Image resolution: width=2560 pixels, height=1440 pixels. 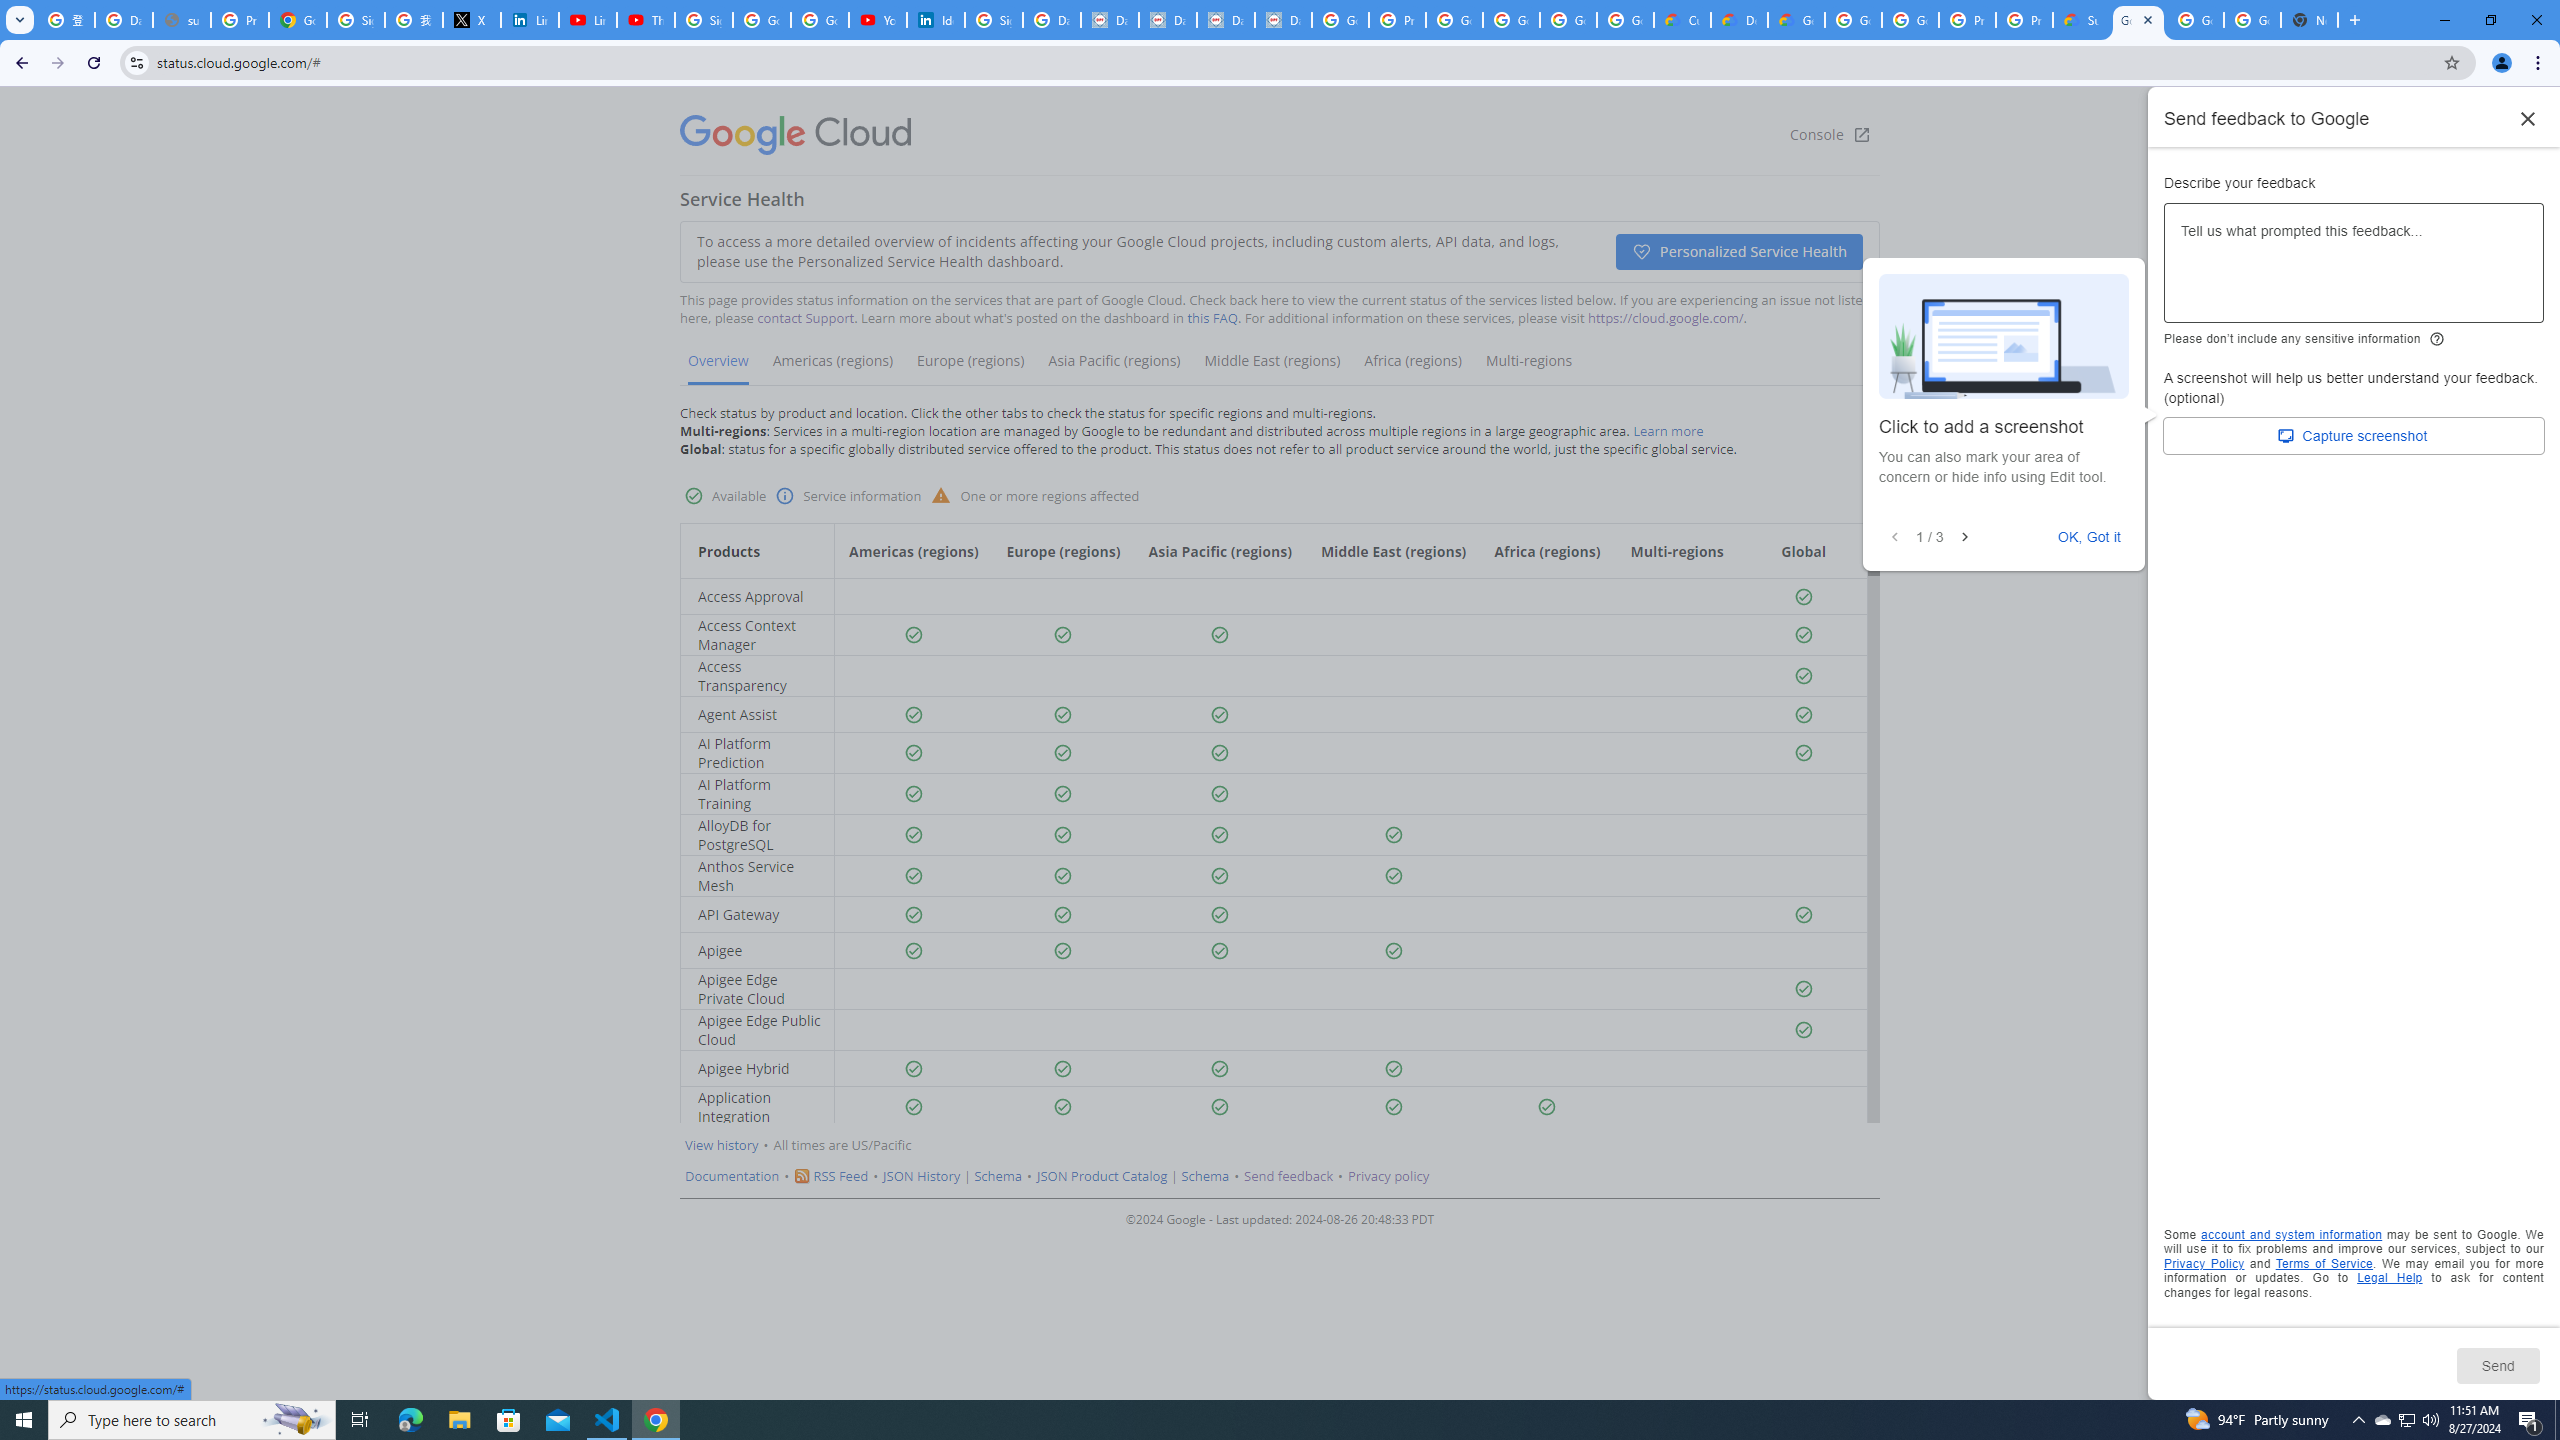 I want to click on Support Hub | Google Cloud, so click(x=2080, y=20).